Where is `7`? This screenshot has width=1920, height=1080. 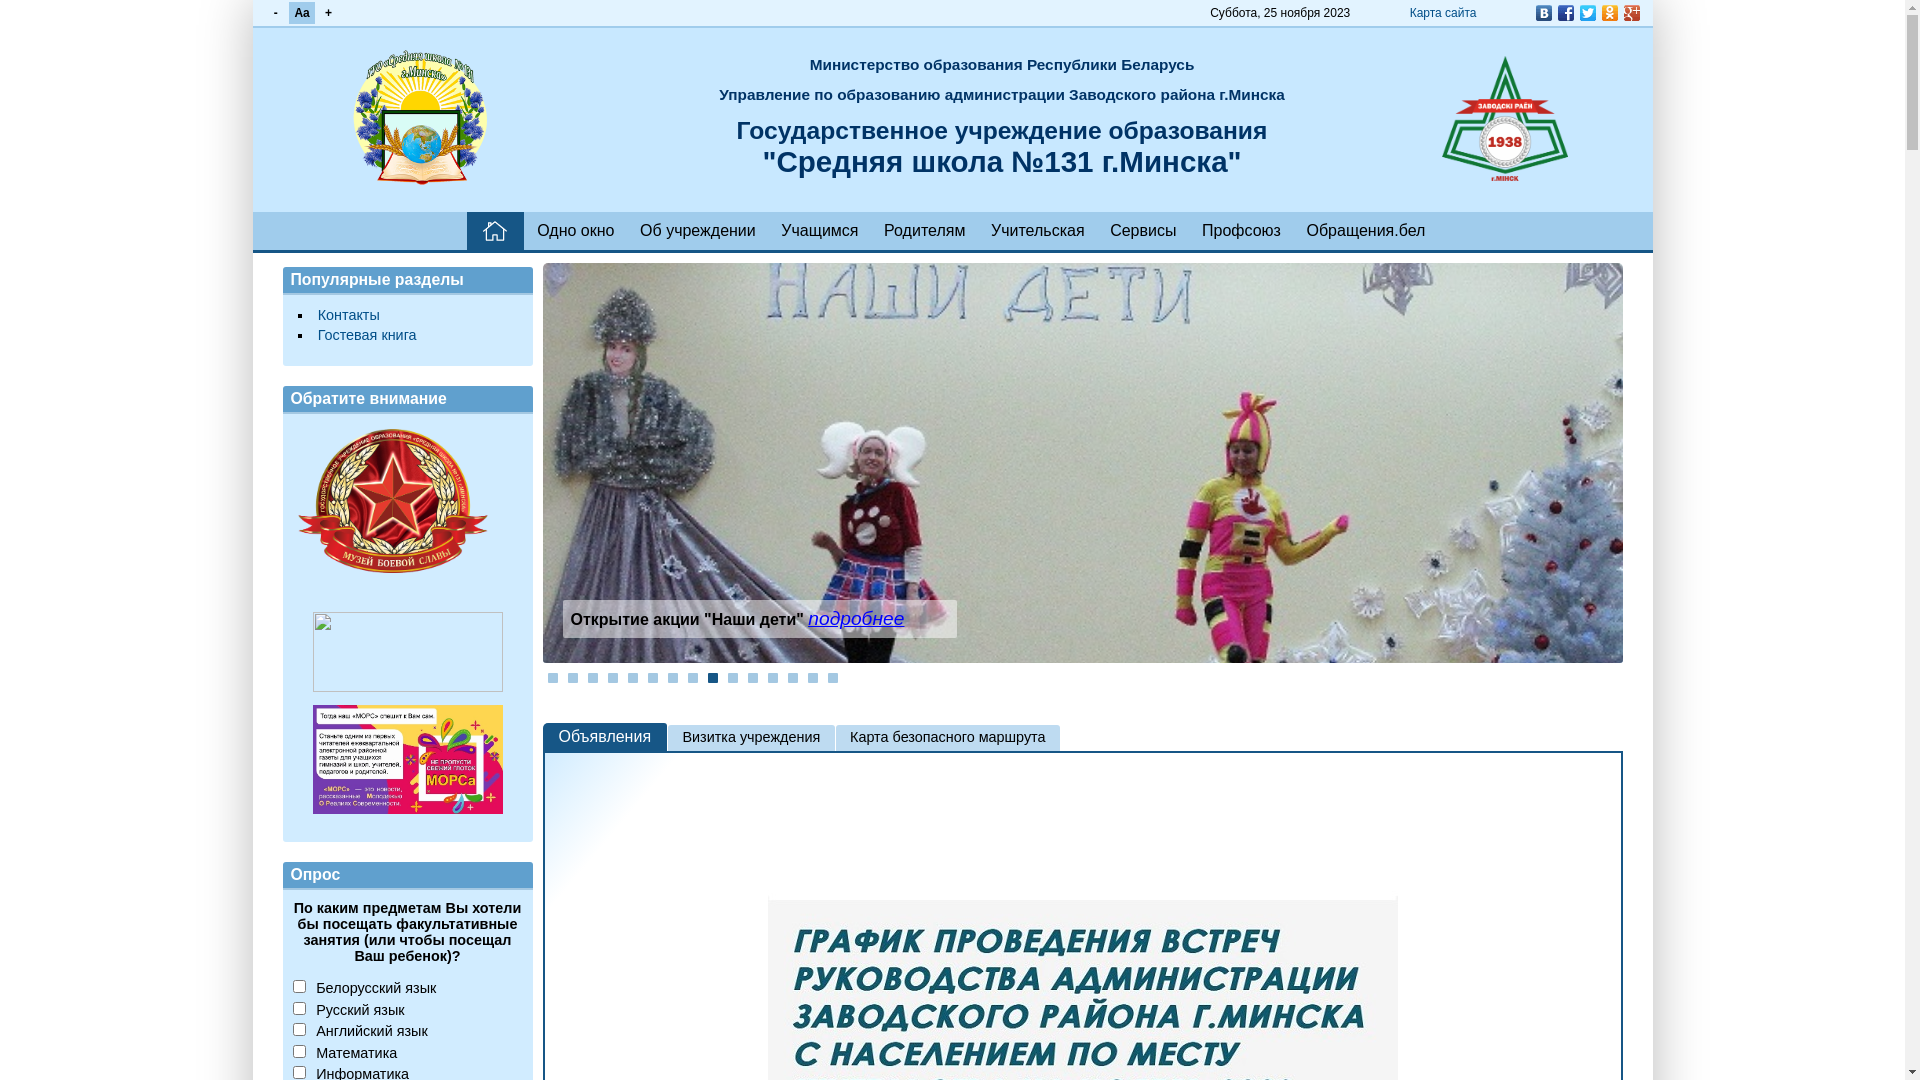
7 is located at coordinates (673, 678).